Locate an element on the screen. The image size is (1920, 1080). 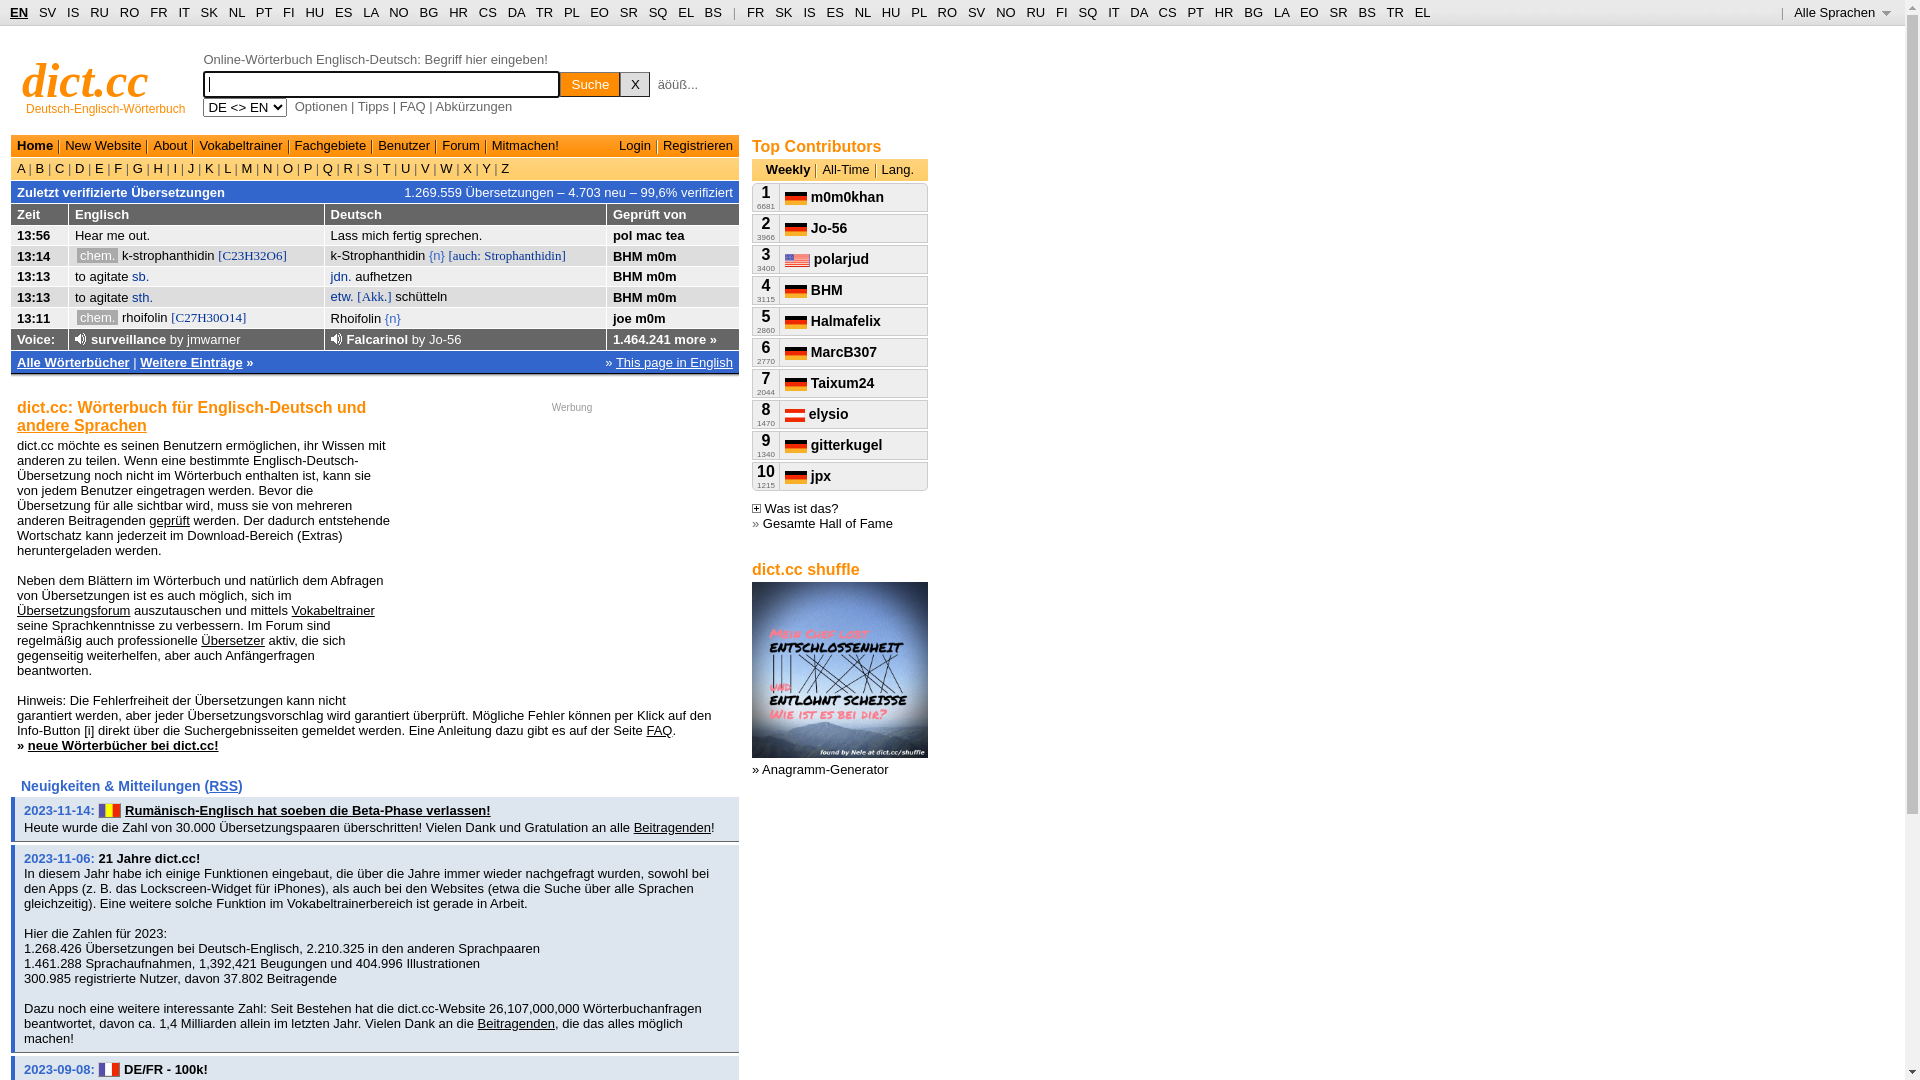
SV is located at coordinates (976, 12).